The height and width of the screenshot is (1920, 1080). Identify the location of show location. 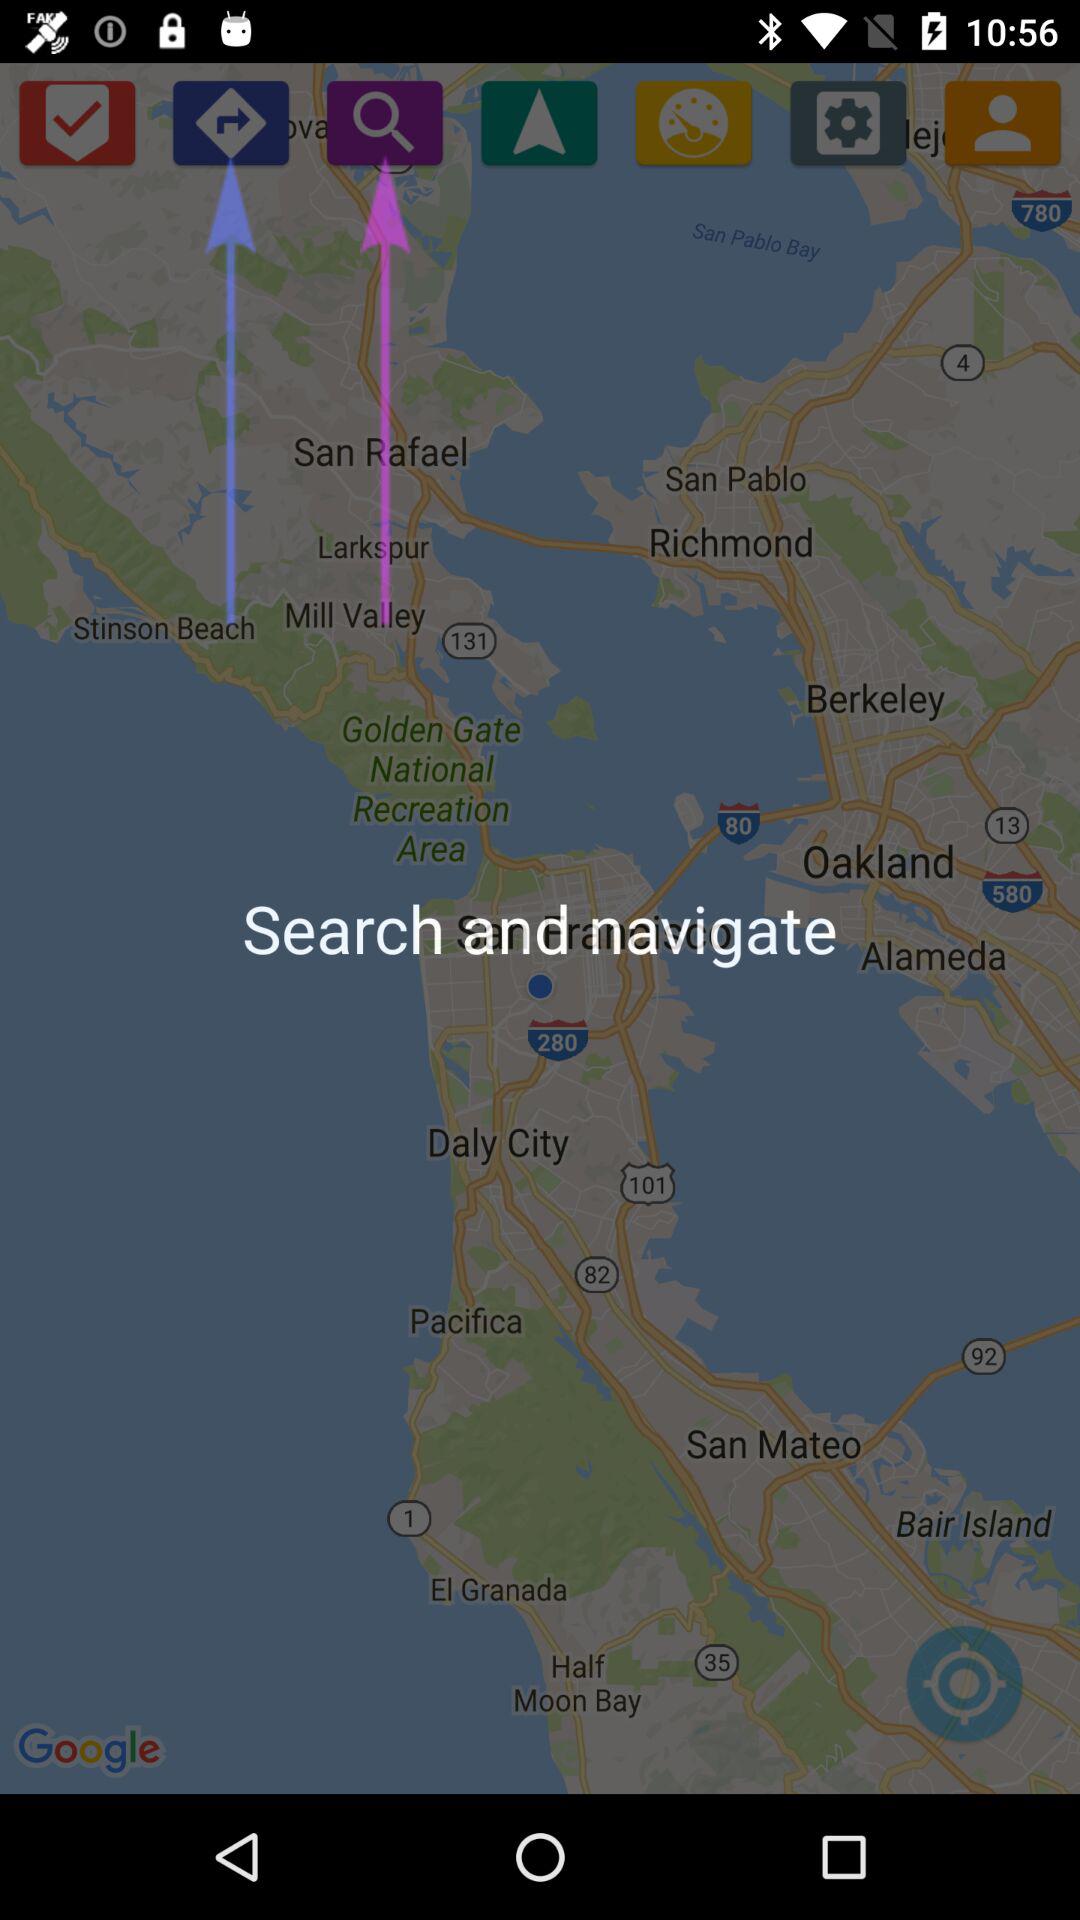
(539, 122).